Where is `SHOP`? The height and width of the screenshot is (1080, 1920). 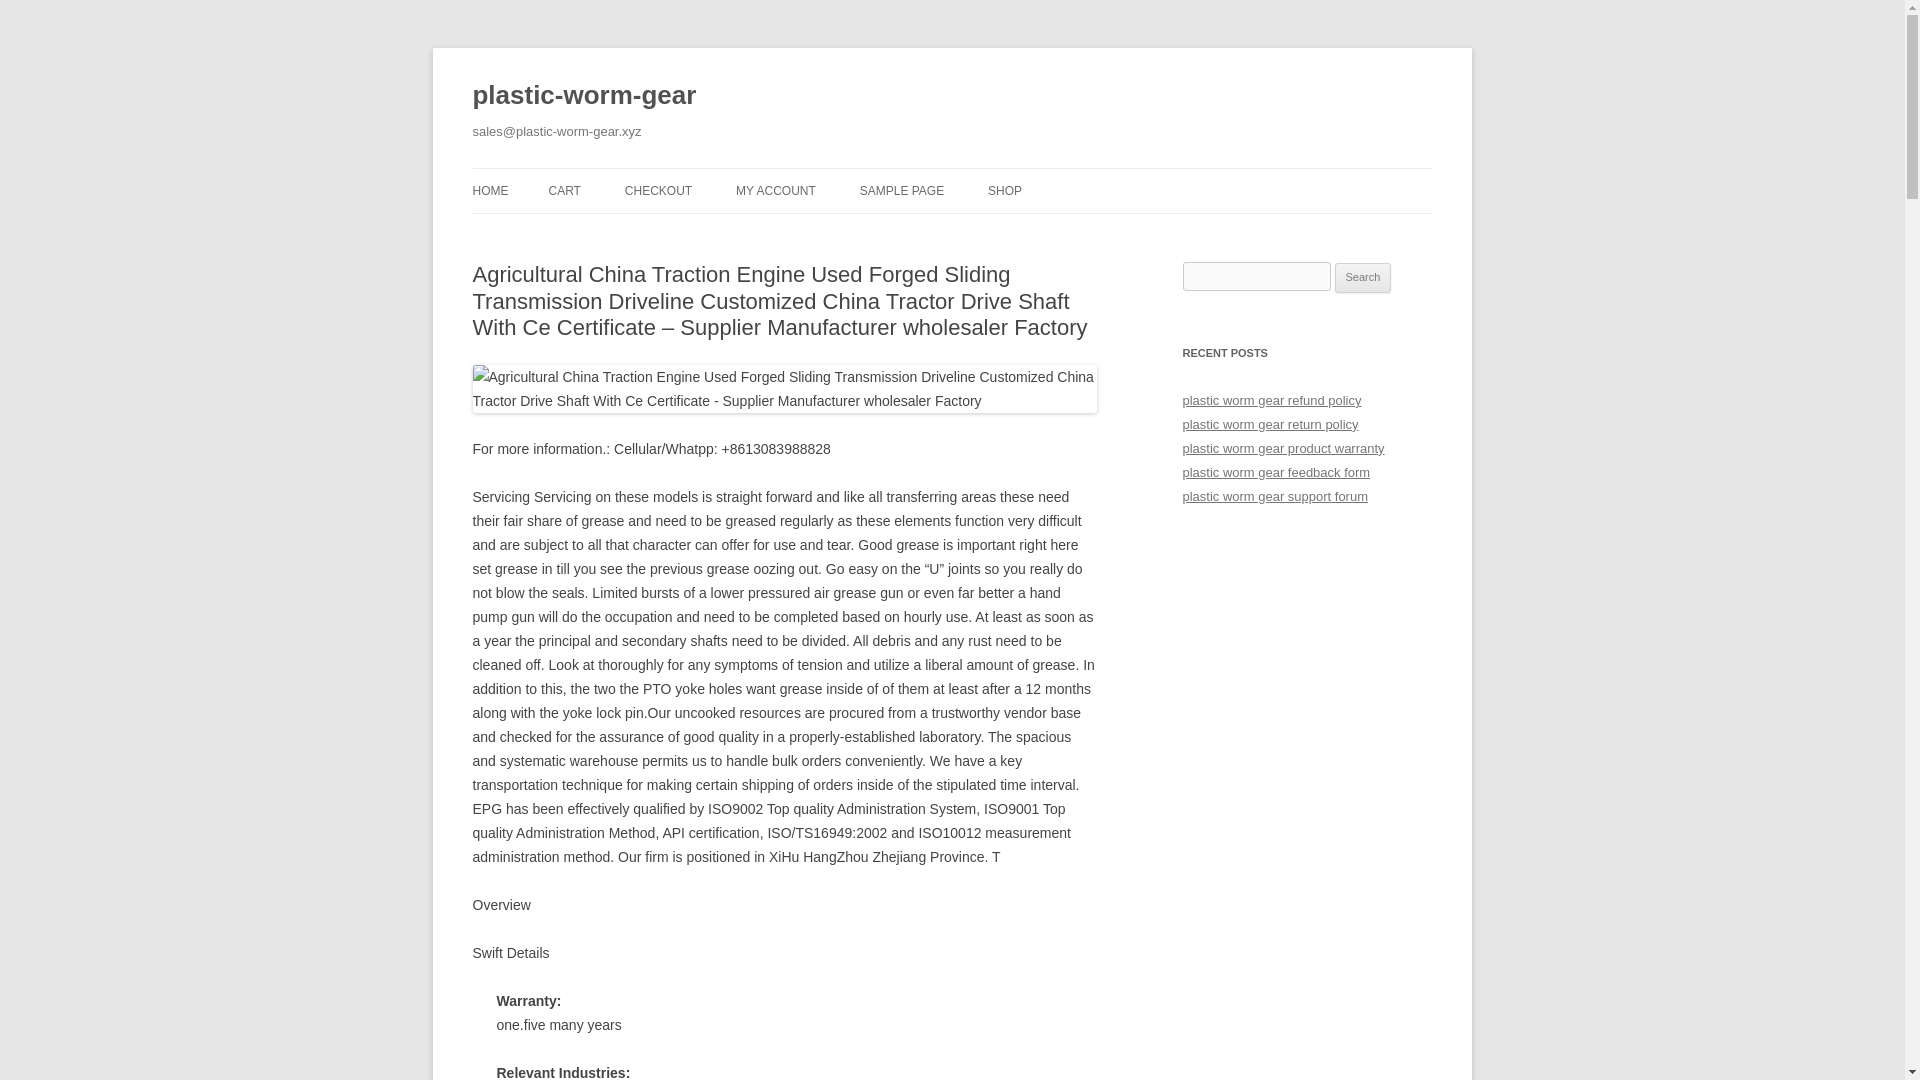
SHOP is located at coordinates (1004, 190).